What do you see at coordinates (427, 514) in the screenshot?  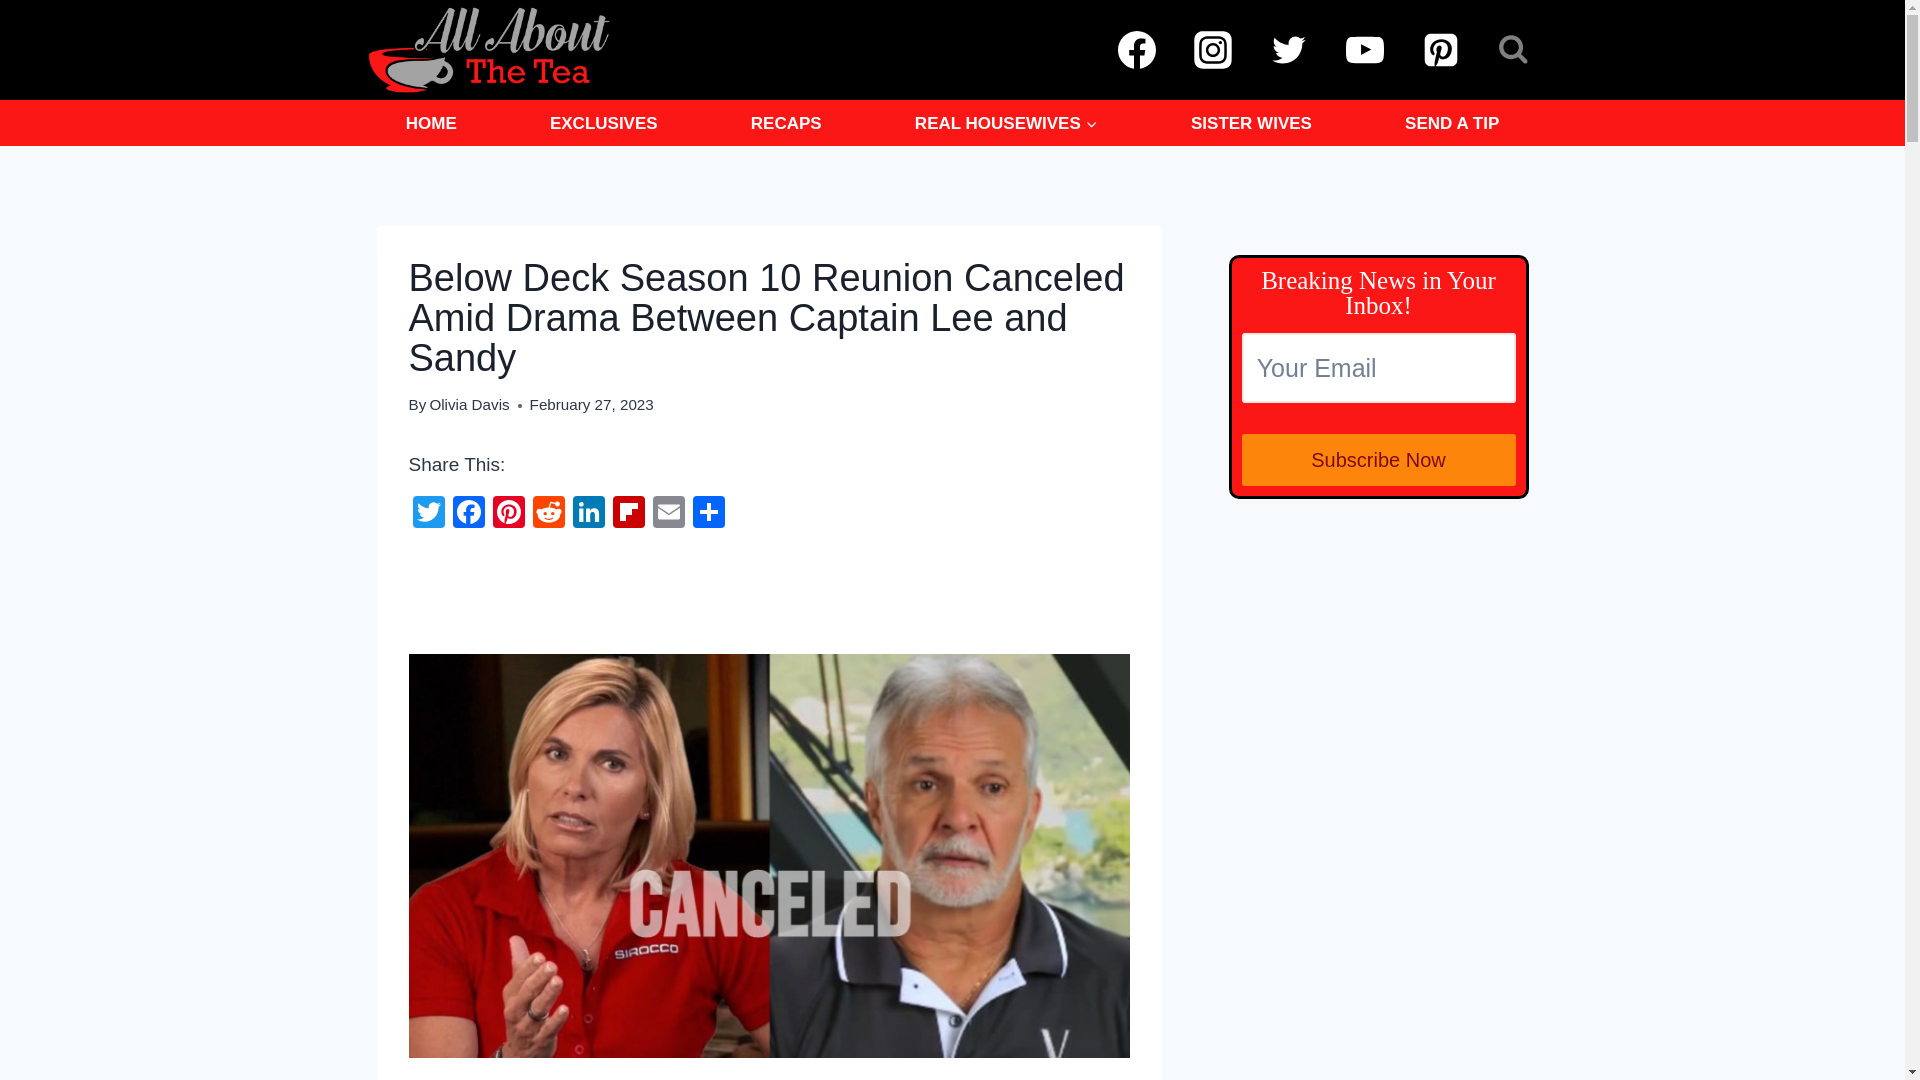 I see `Twitter` at bounding box center [427, 514].